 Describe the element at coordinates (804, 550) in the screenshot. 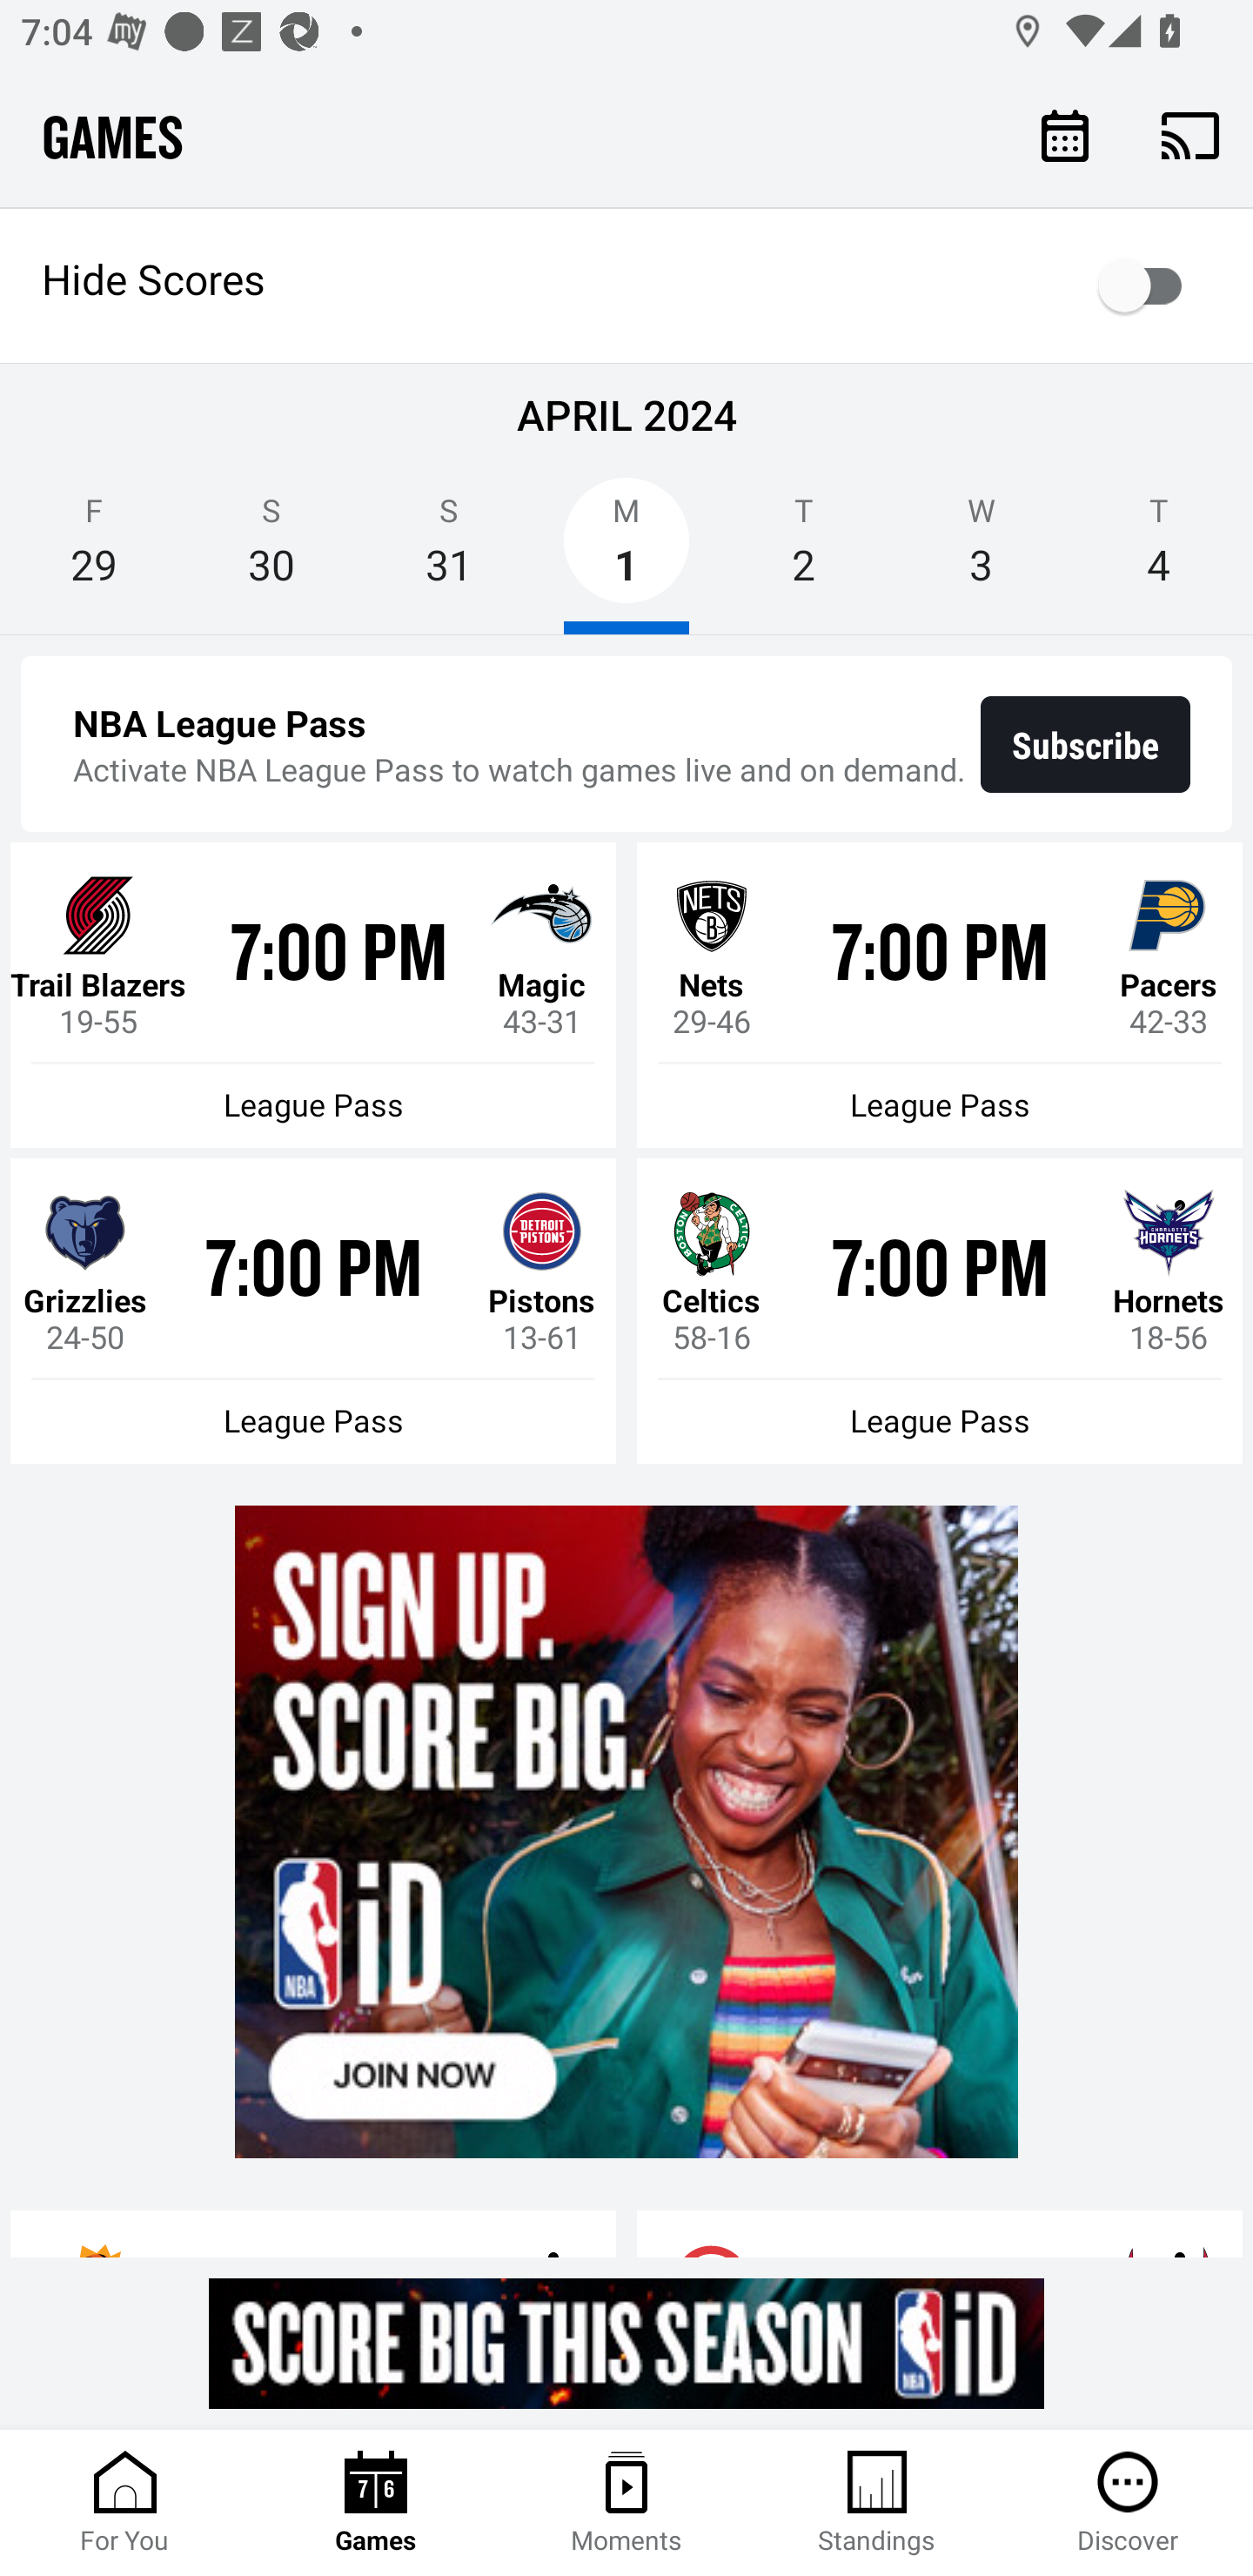

I see `T 2` at that location.